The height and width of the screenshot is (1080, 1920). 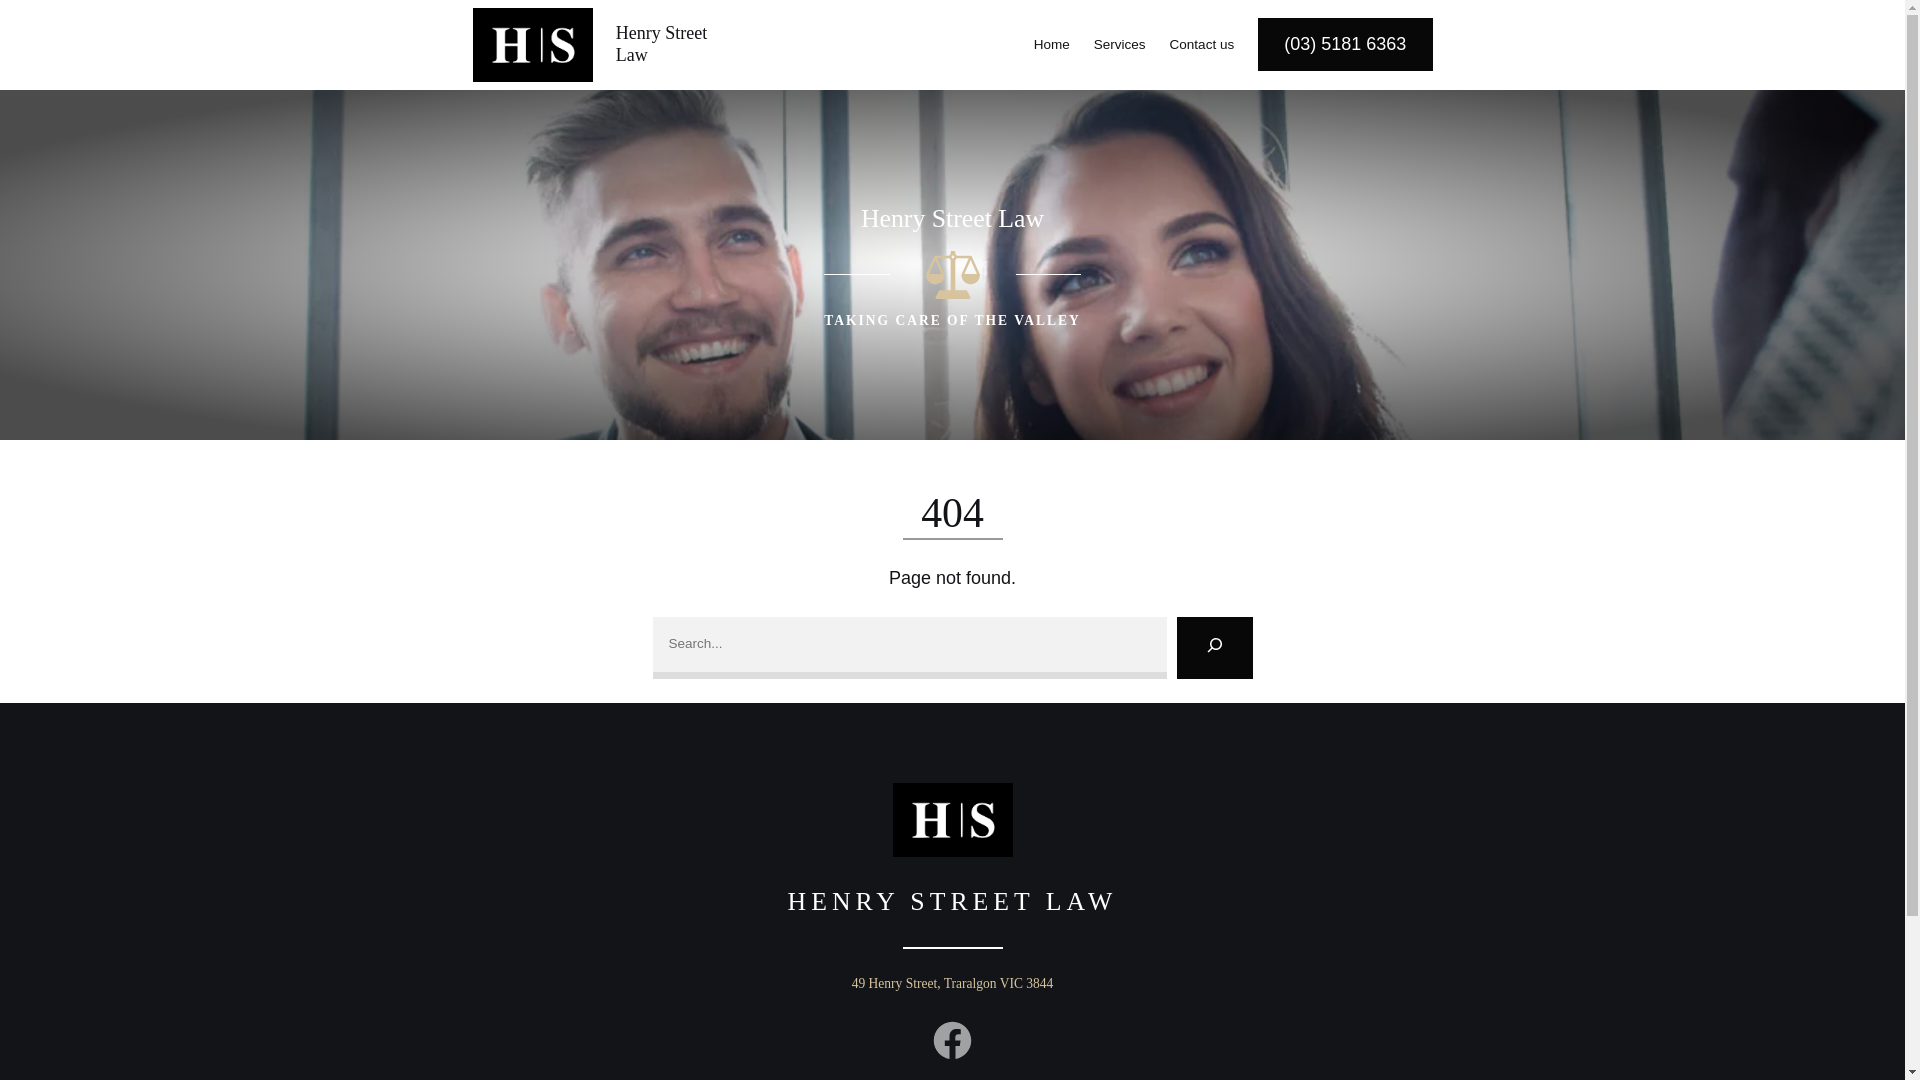 What do you see at coordinates (953, 984) in the screenshot?
I see `49 Henry Street, Traralgon VIC 3844` at bounding box center [953, 984].